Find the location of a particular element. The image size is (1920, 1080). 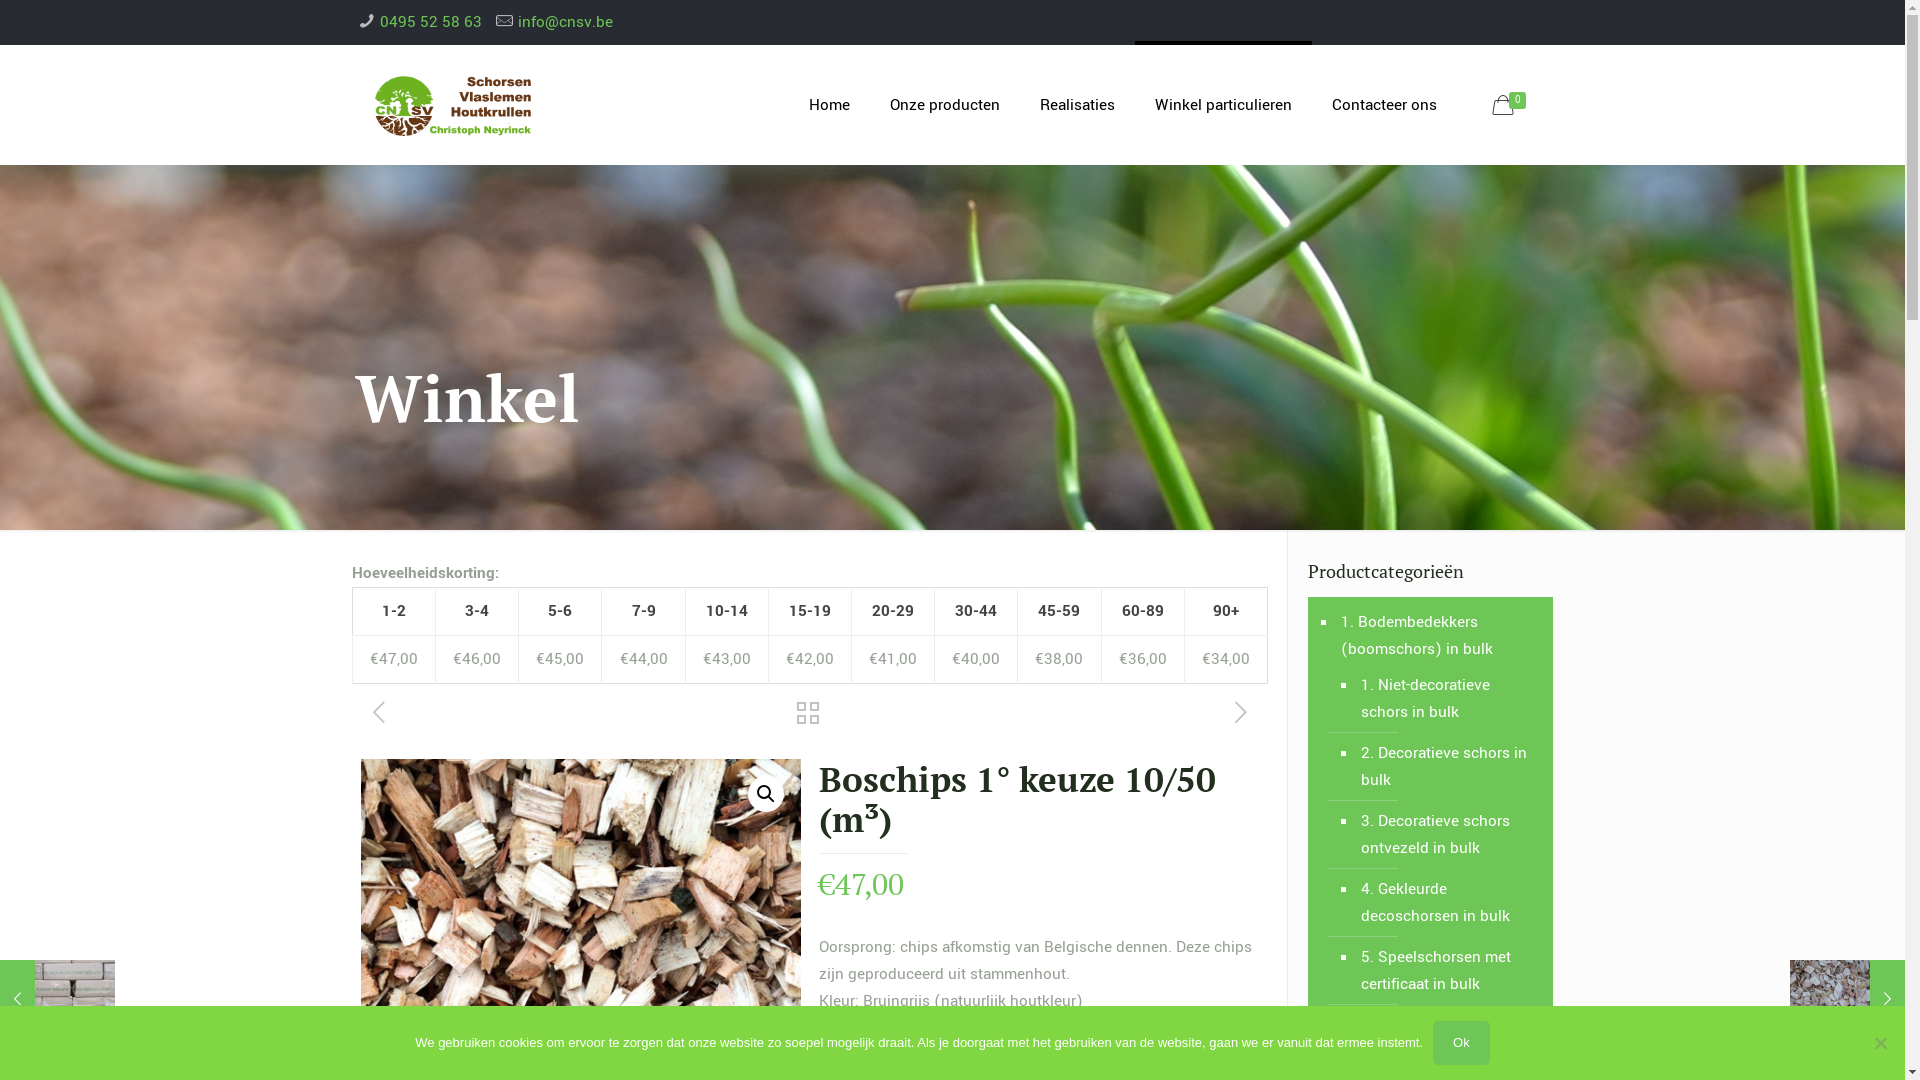

Bent uw zelfstandig is located at coordinates (760, 353).